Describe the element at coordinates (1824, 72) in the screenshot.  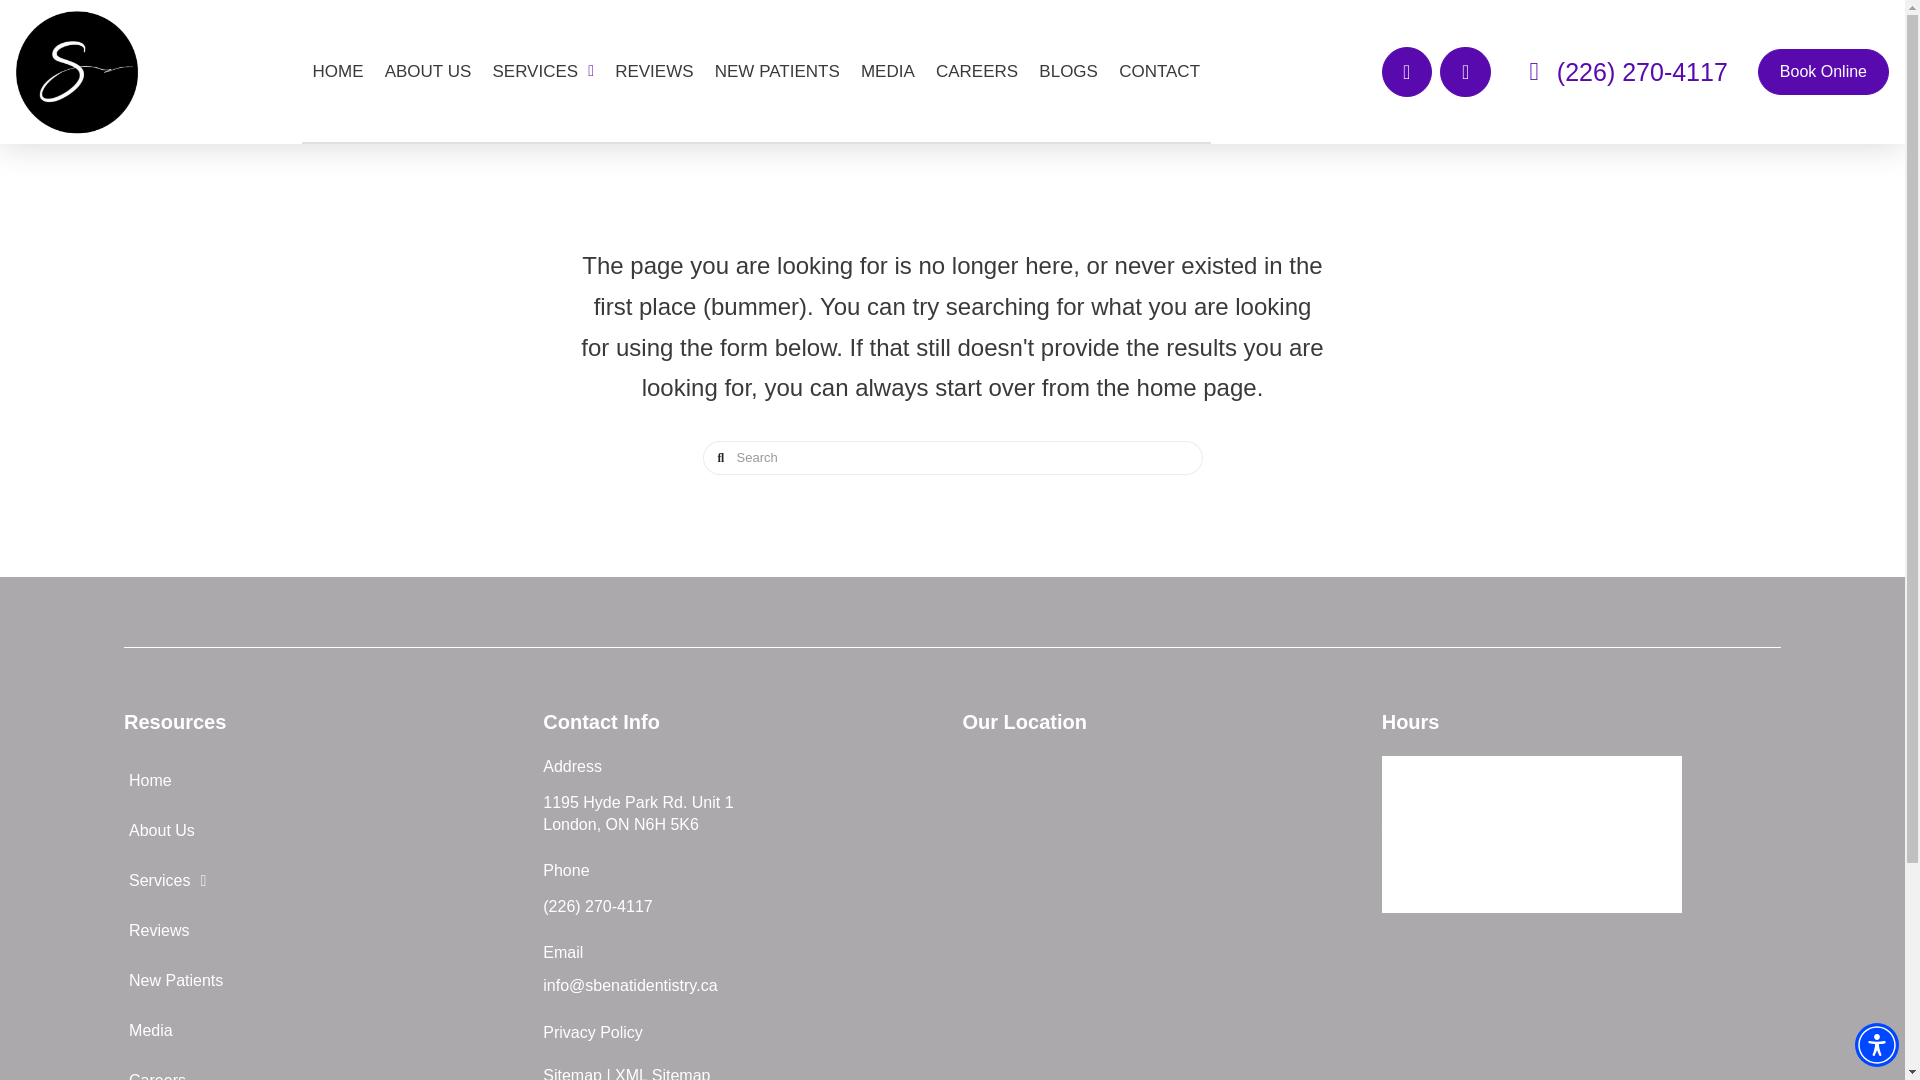
I see `Book Online` at that location.